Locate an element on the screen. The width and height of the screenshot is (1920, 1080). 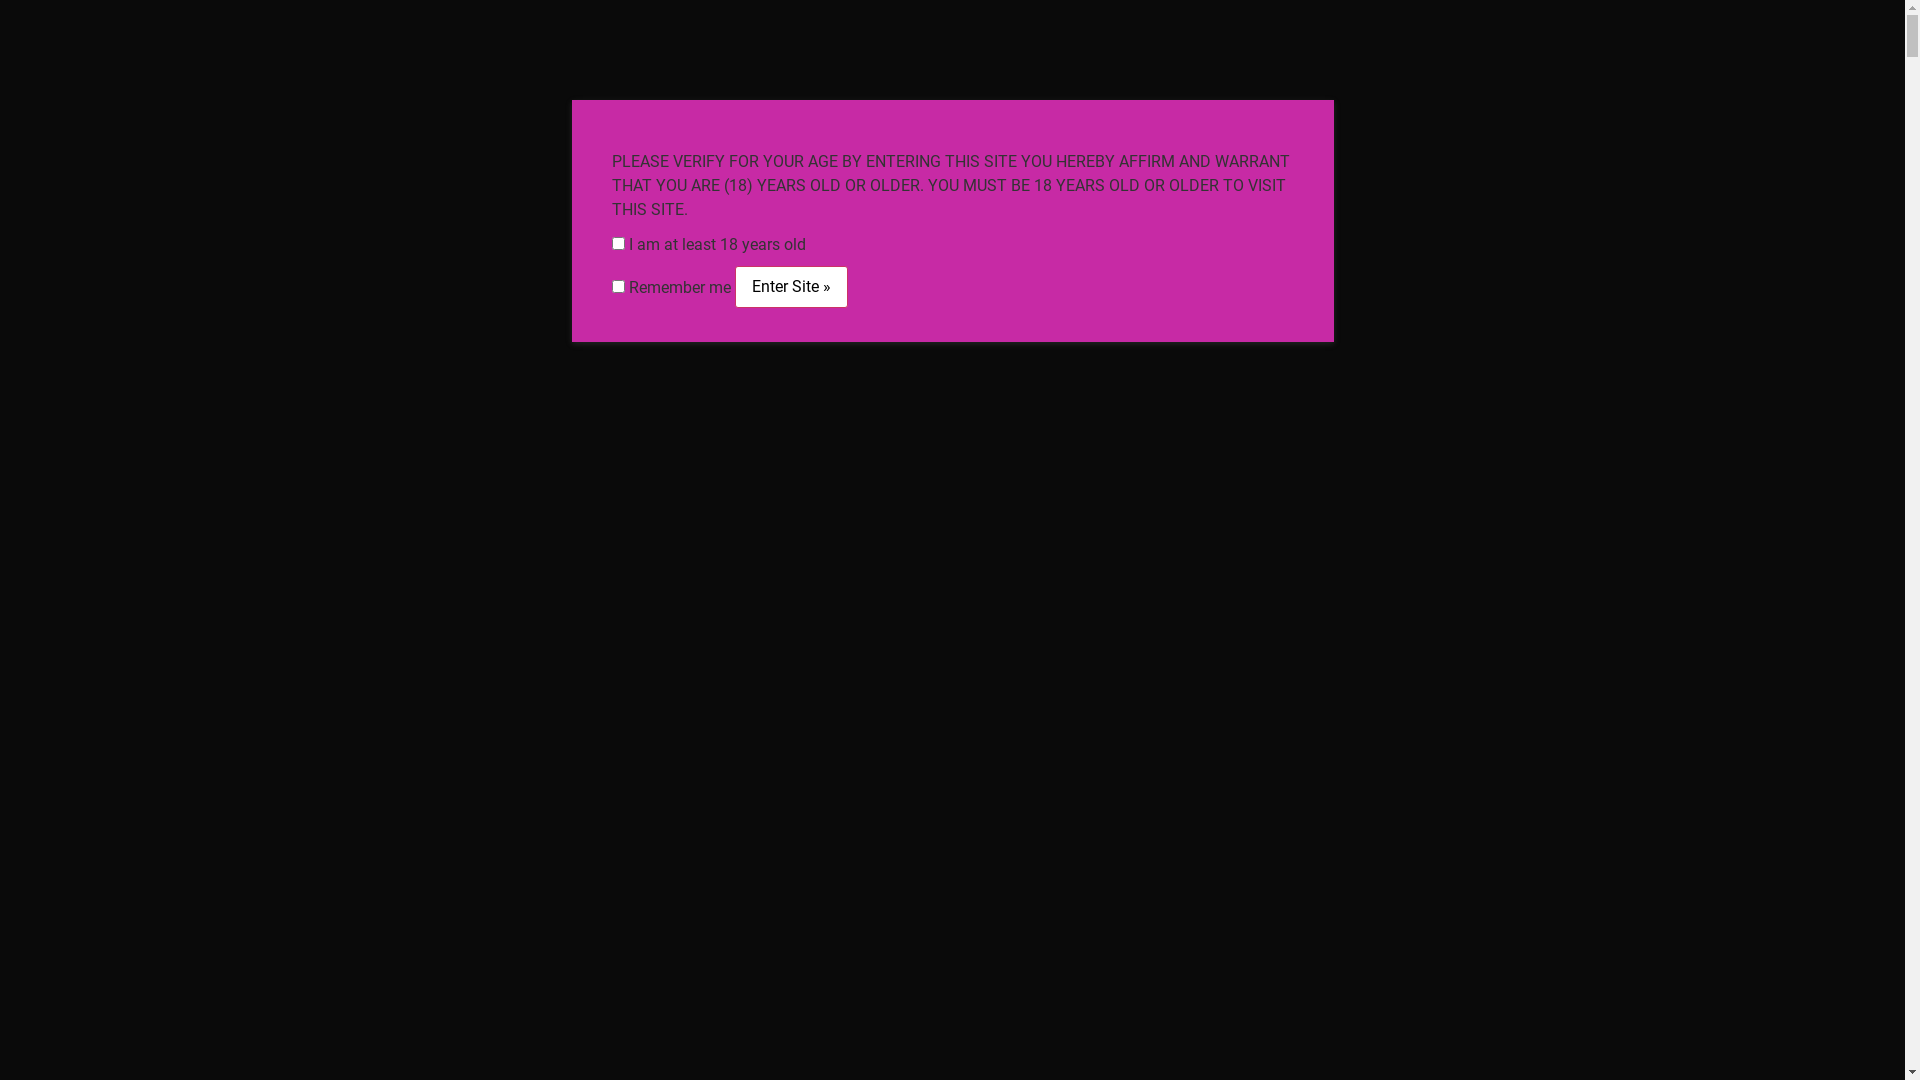
FEMALE STRIPPERS is located at coordinates (510, 215).